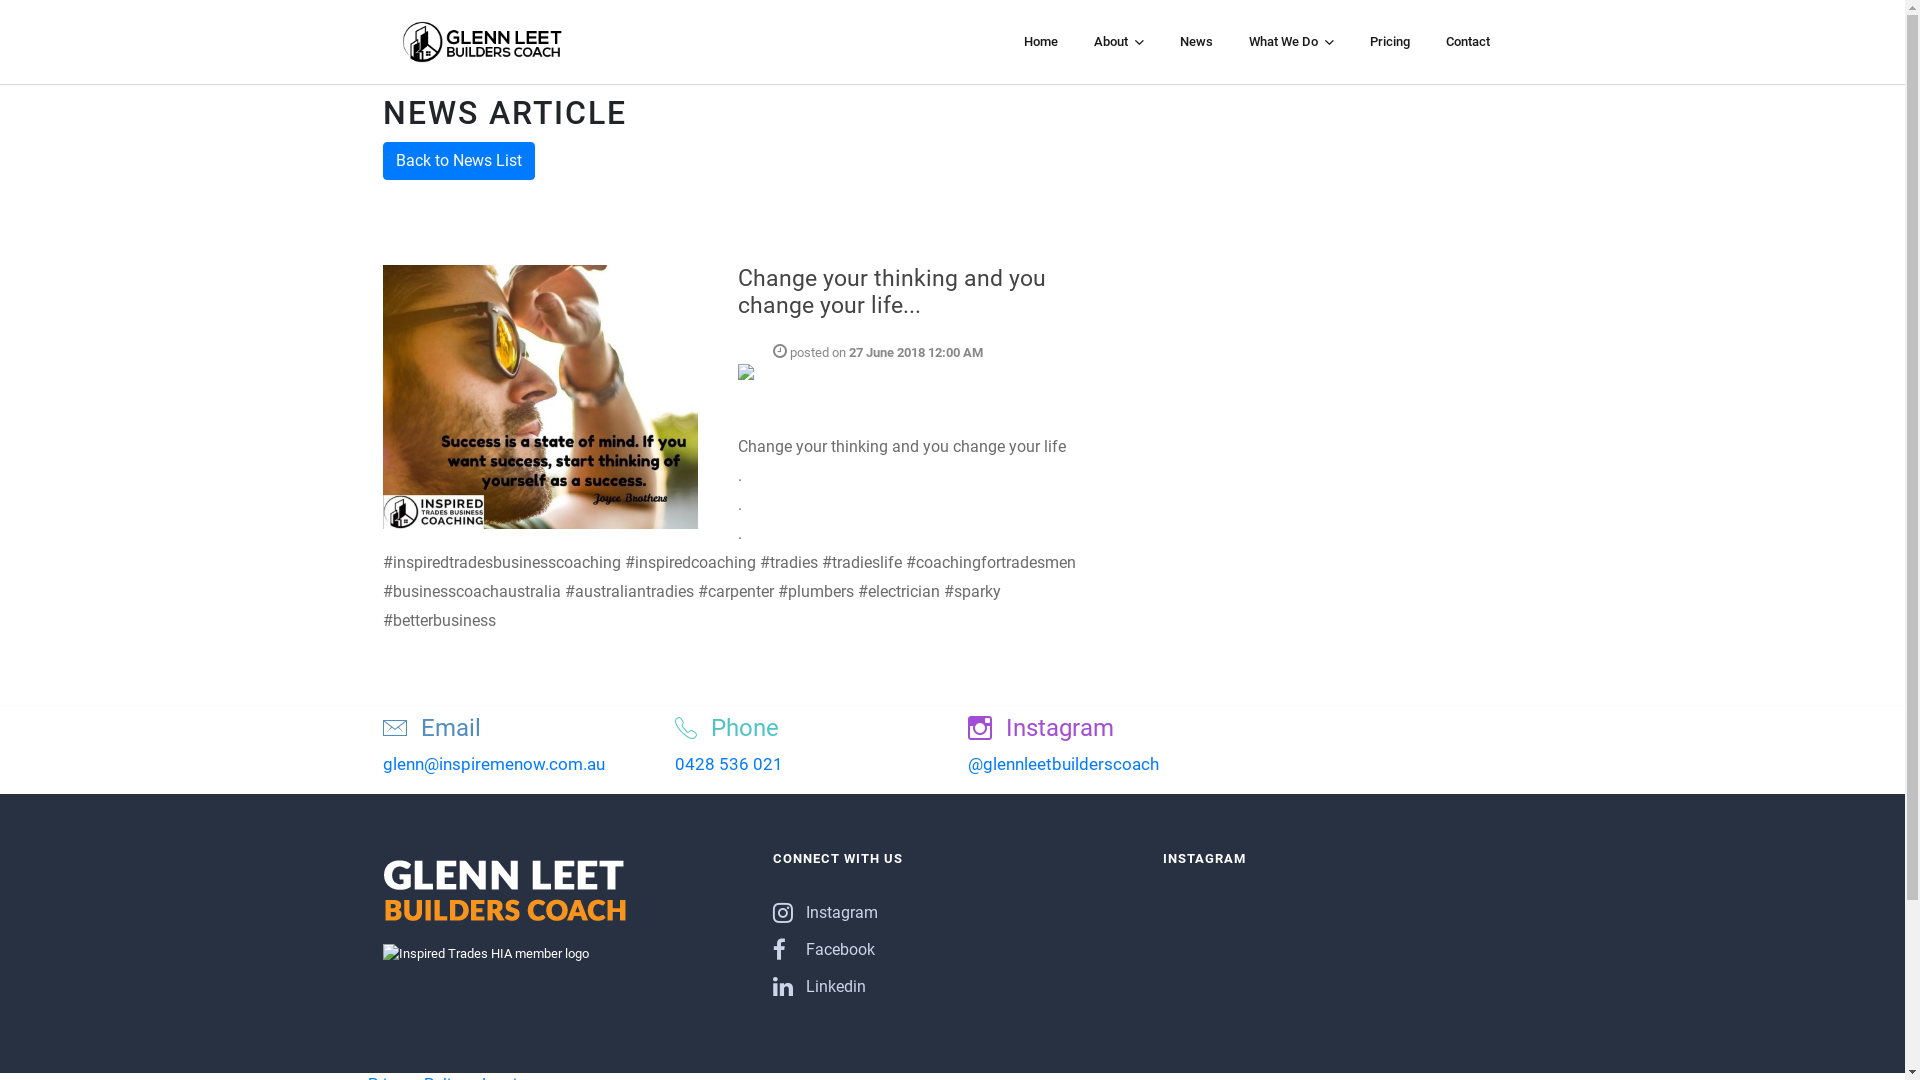  Describe the element at coordinates (729, 764) in the screenshot. I see `0428 536 021` at that location.